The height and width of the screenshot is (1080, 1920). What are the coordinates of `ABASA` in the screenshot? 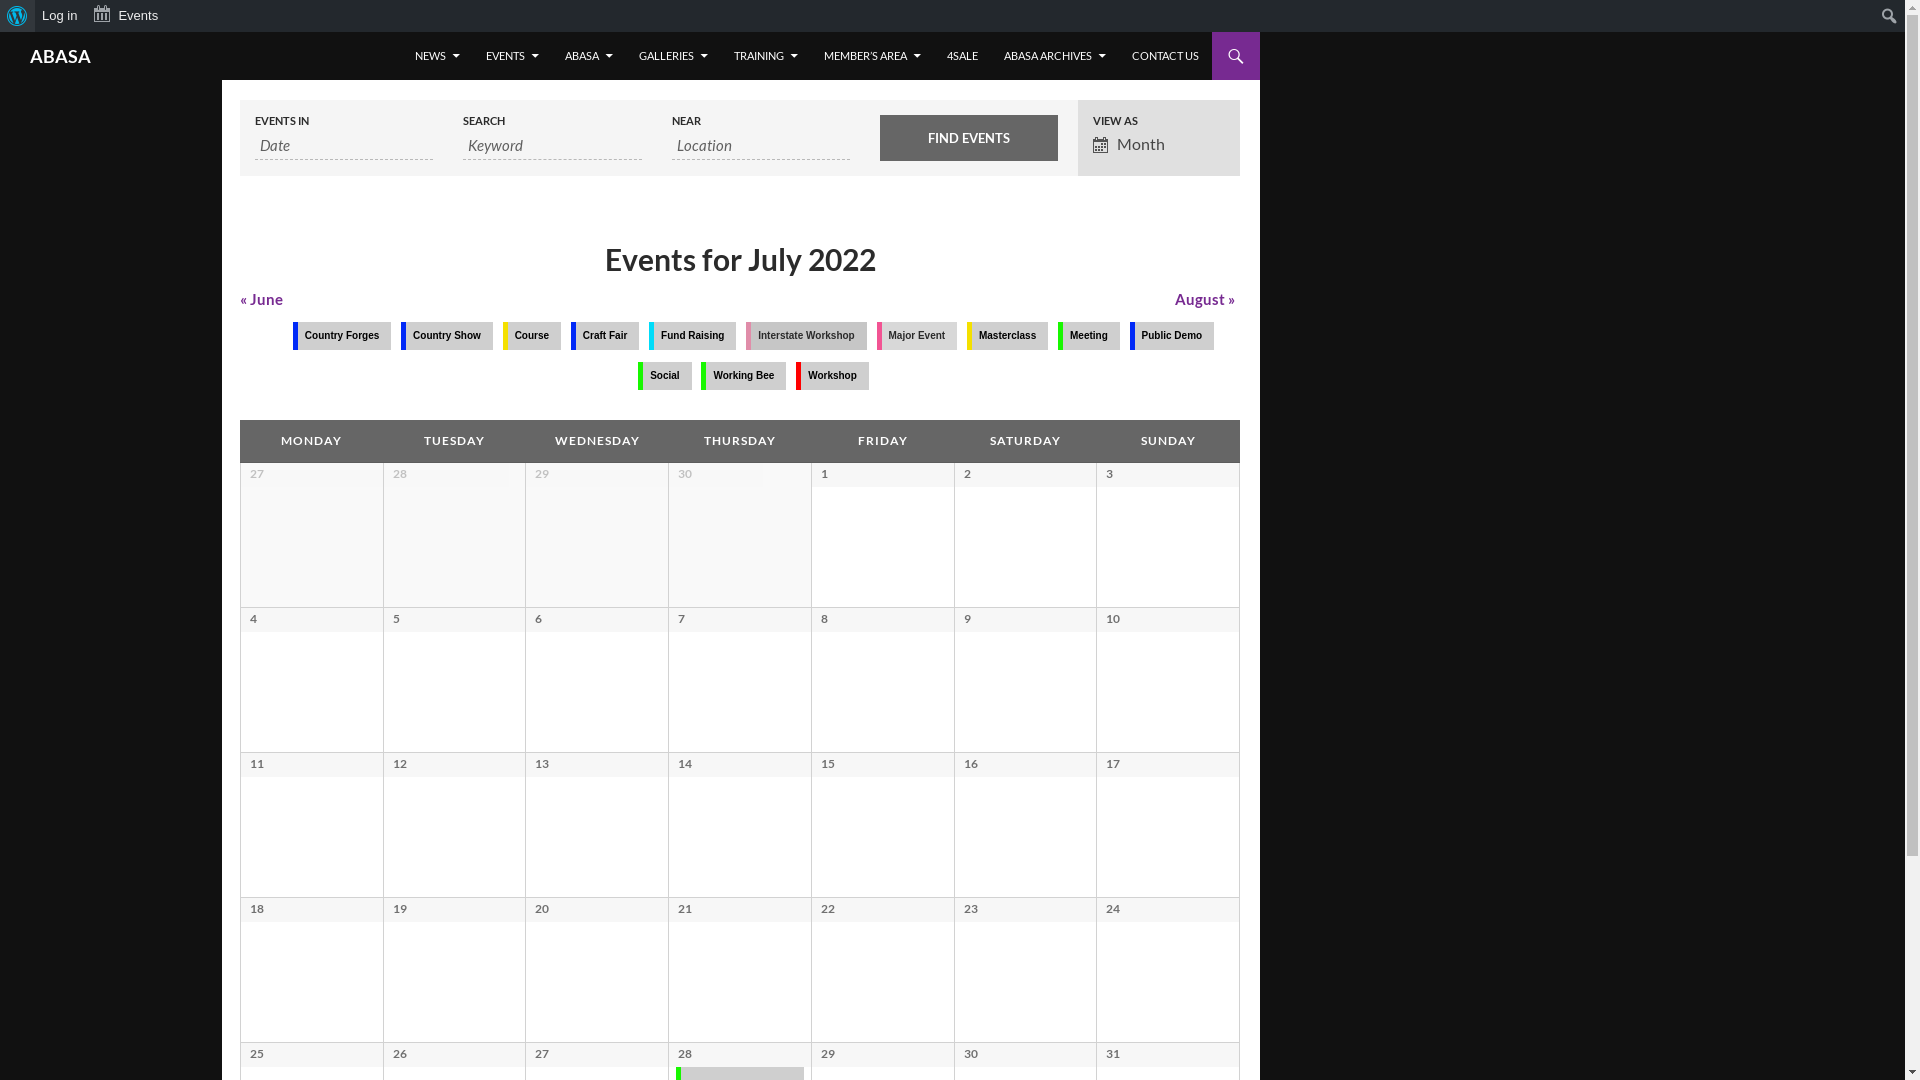 It's located at (589, 56).